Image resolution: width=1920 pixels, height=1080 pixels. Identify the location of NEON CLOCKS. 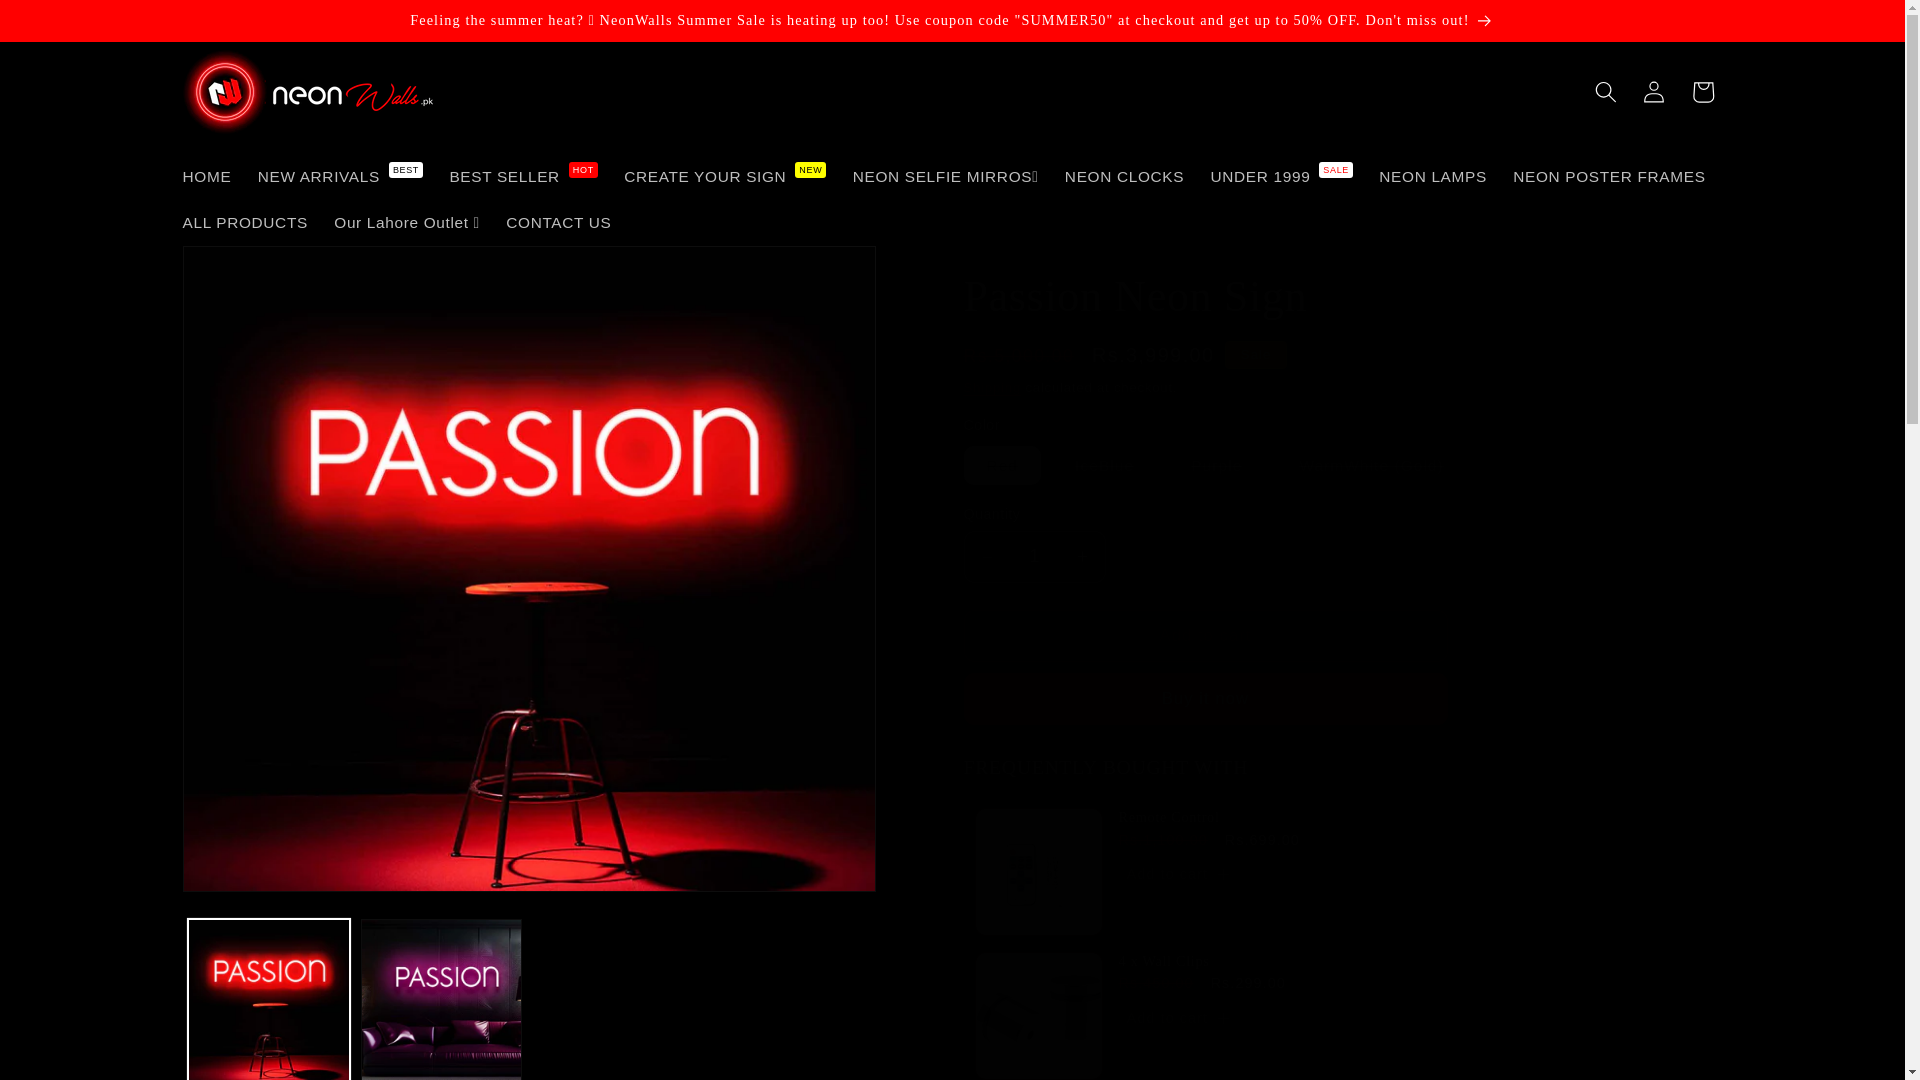
(1125, 176).